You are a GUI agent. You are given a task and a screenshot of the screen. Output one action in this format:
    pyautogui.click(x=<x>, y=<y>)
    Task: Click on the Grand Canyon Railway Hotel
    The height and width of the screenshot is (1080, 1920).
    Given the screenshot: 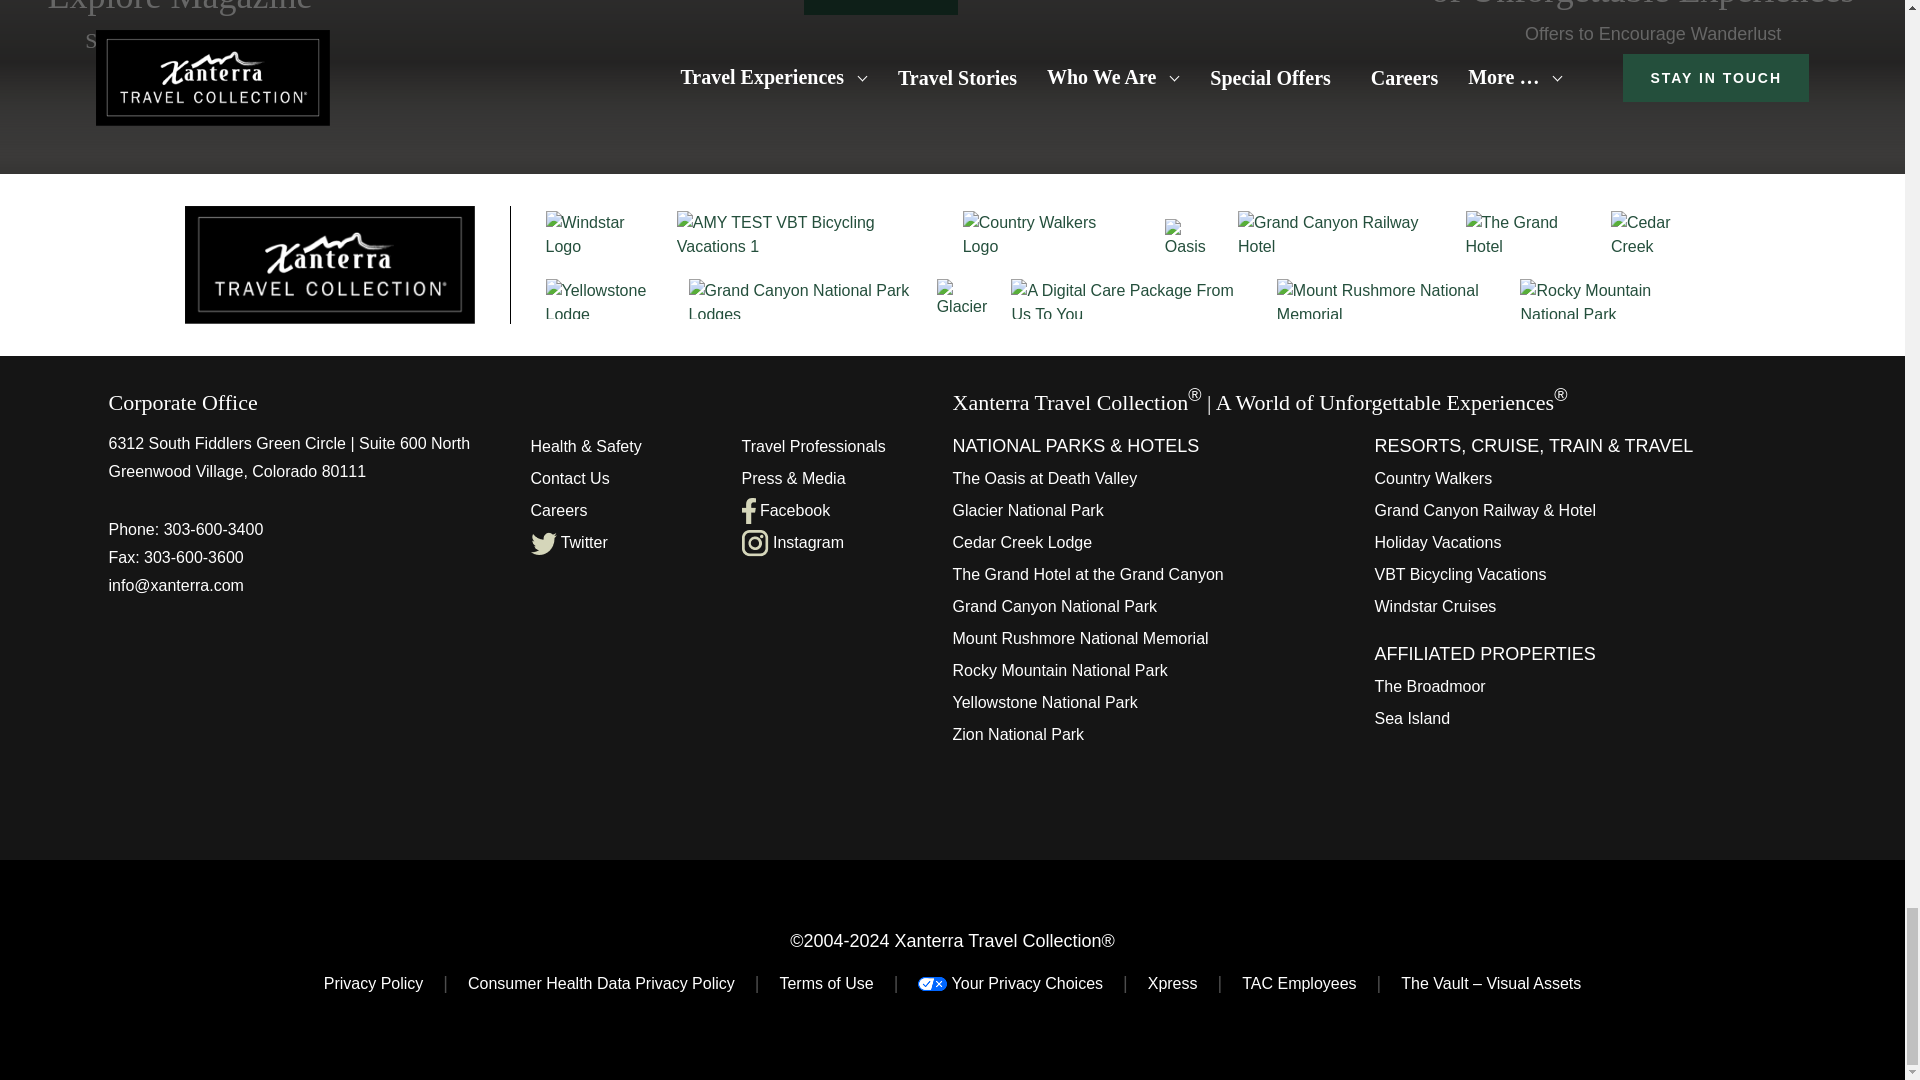 What is the action you would take?
    pyautogui.click(x=1342, y=234)
    